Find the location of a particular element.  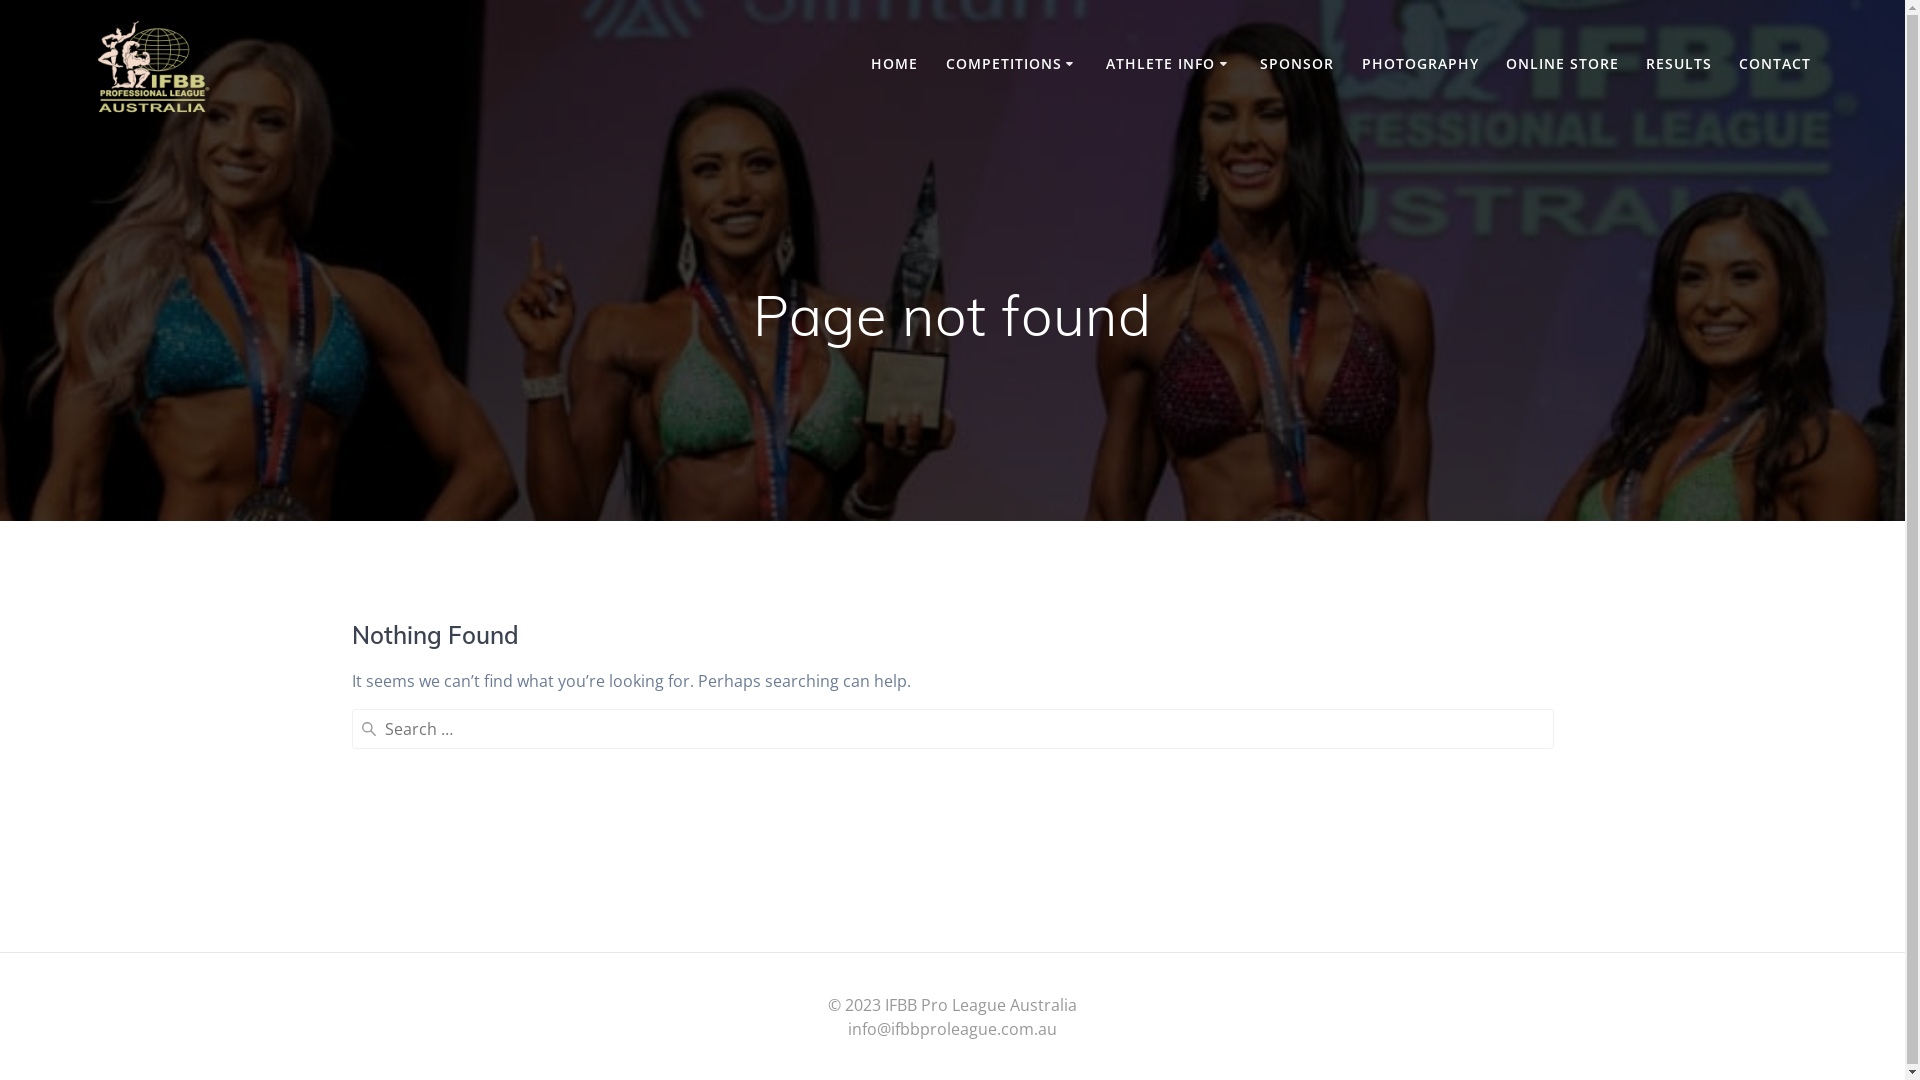

SPONSOR is located at coordinates (1297, 65).